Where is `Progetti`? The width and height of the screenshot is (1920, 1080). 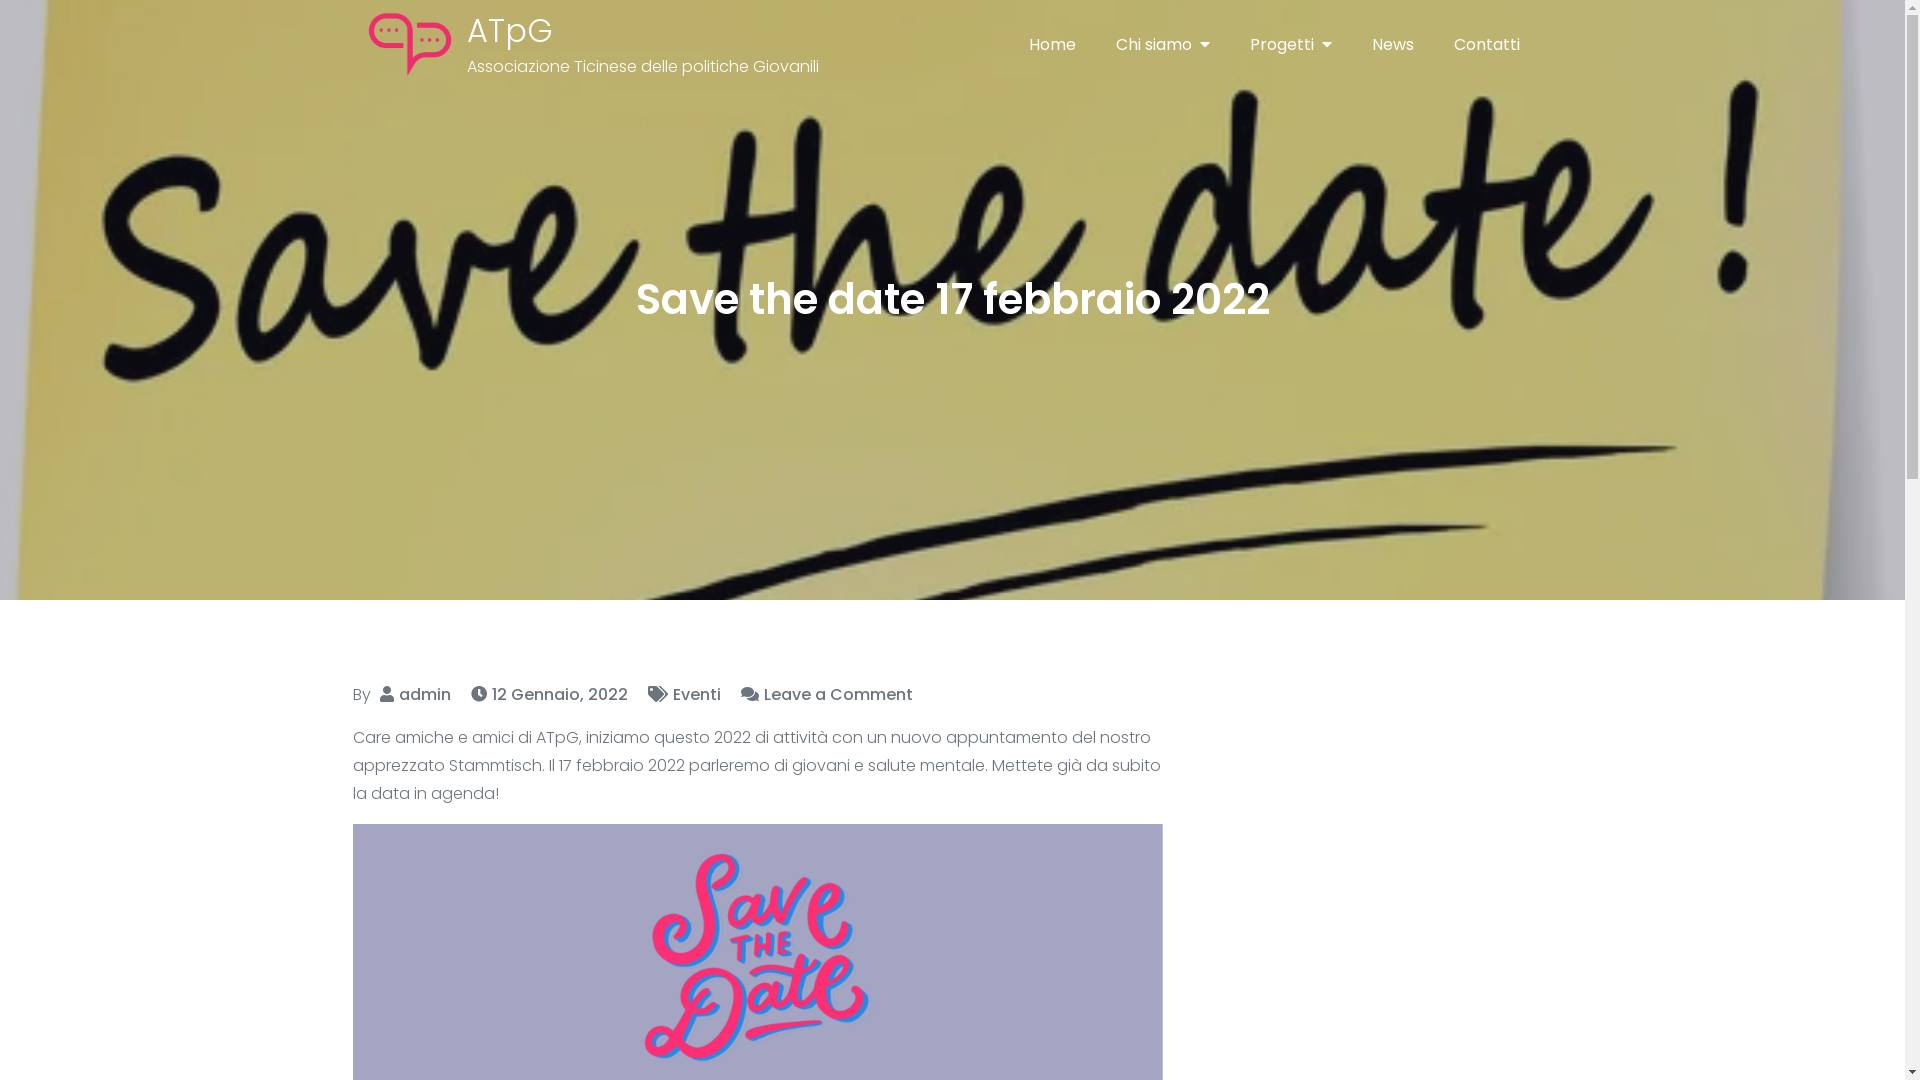 Progetti is located at coordinates (1291, 44).